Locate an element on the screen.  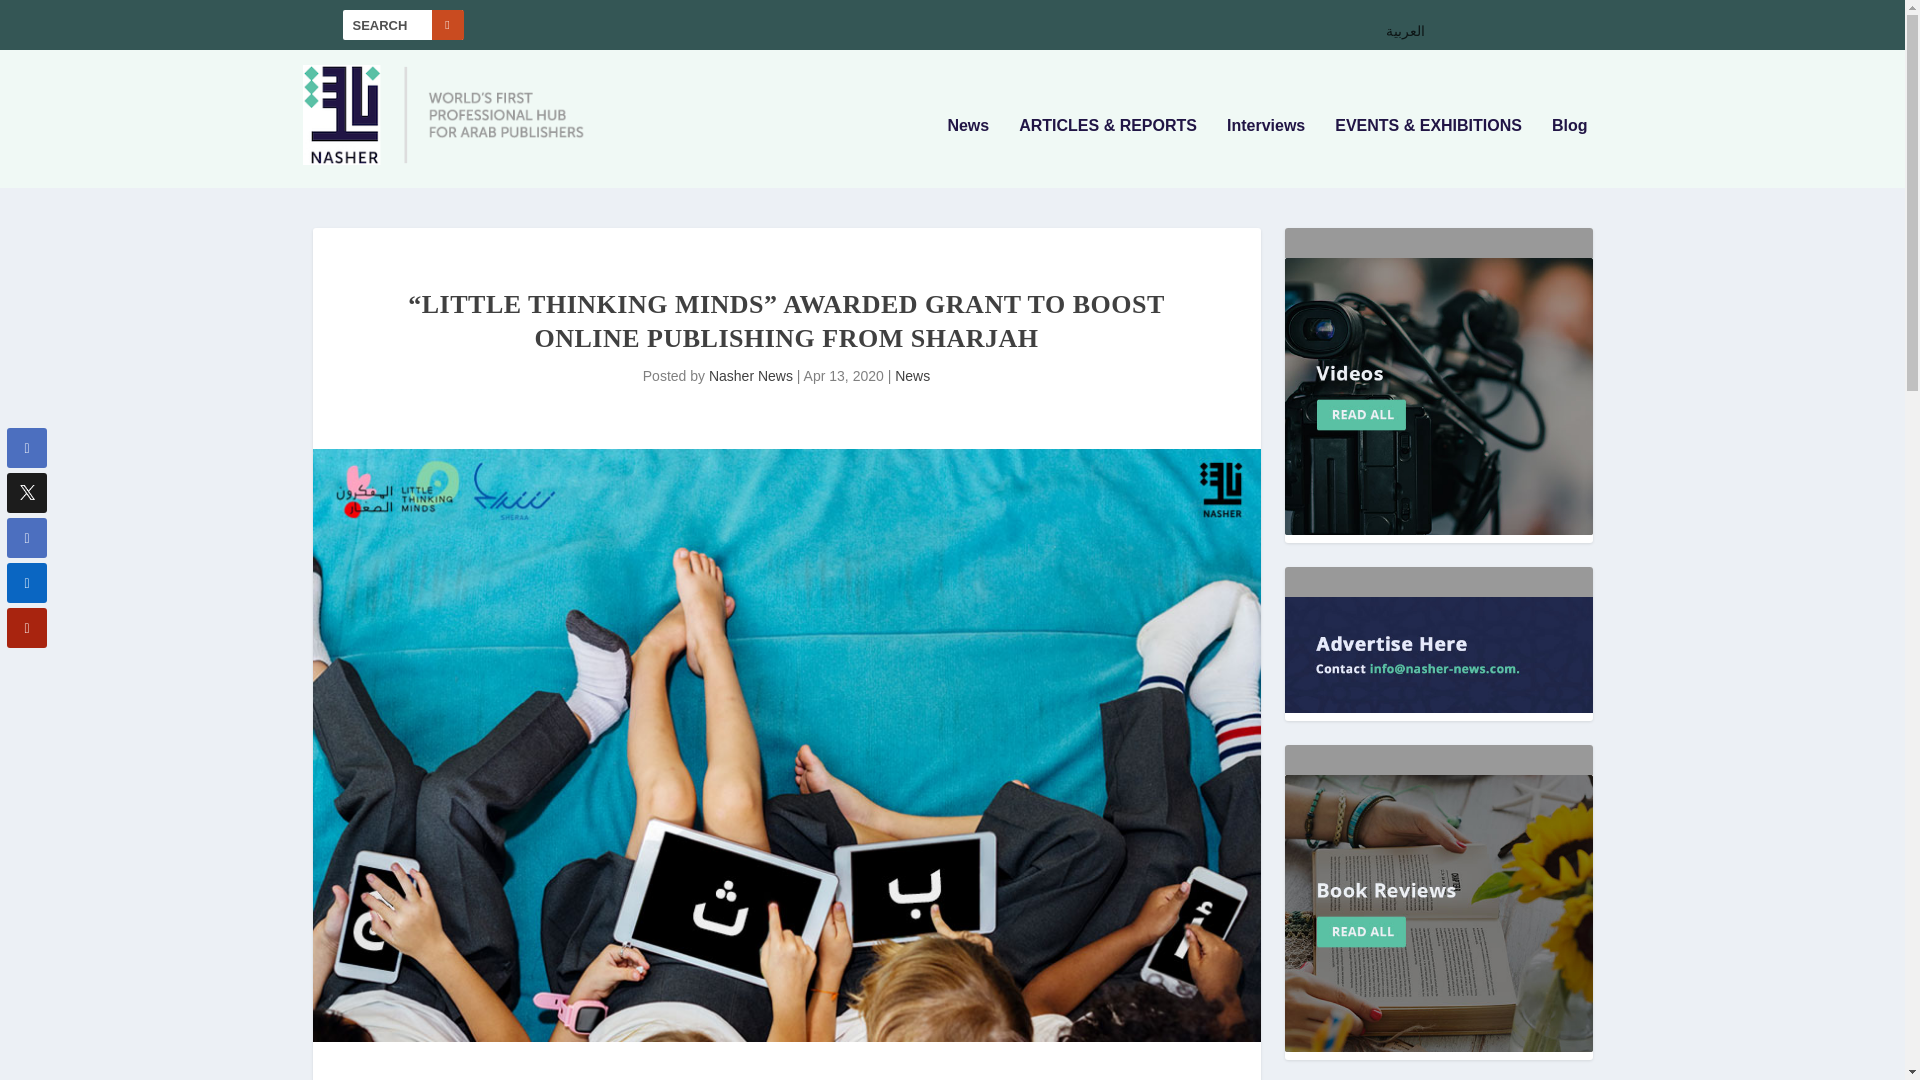
Interviews is located at coordinates (1266, 152).